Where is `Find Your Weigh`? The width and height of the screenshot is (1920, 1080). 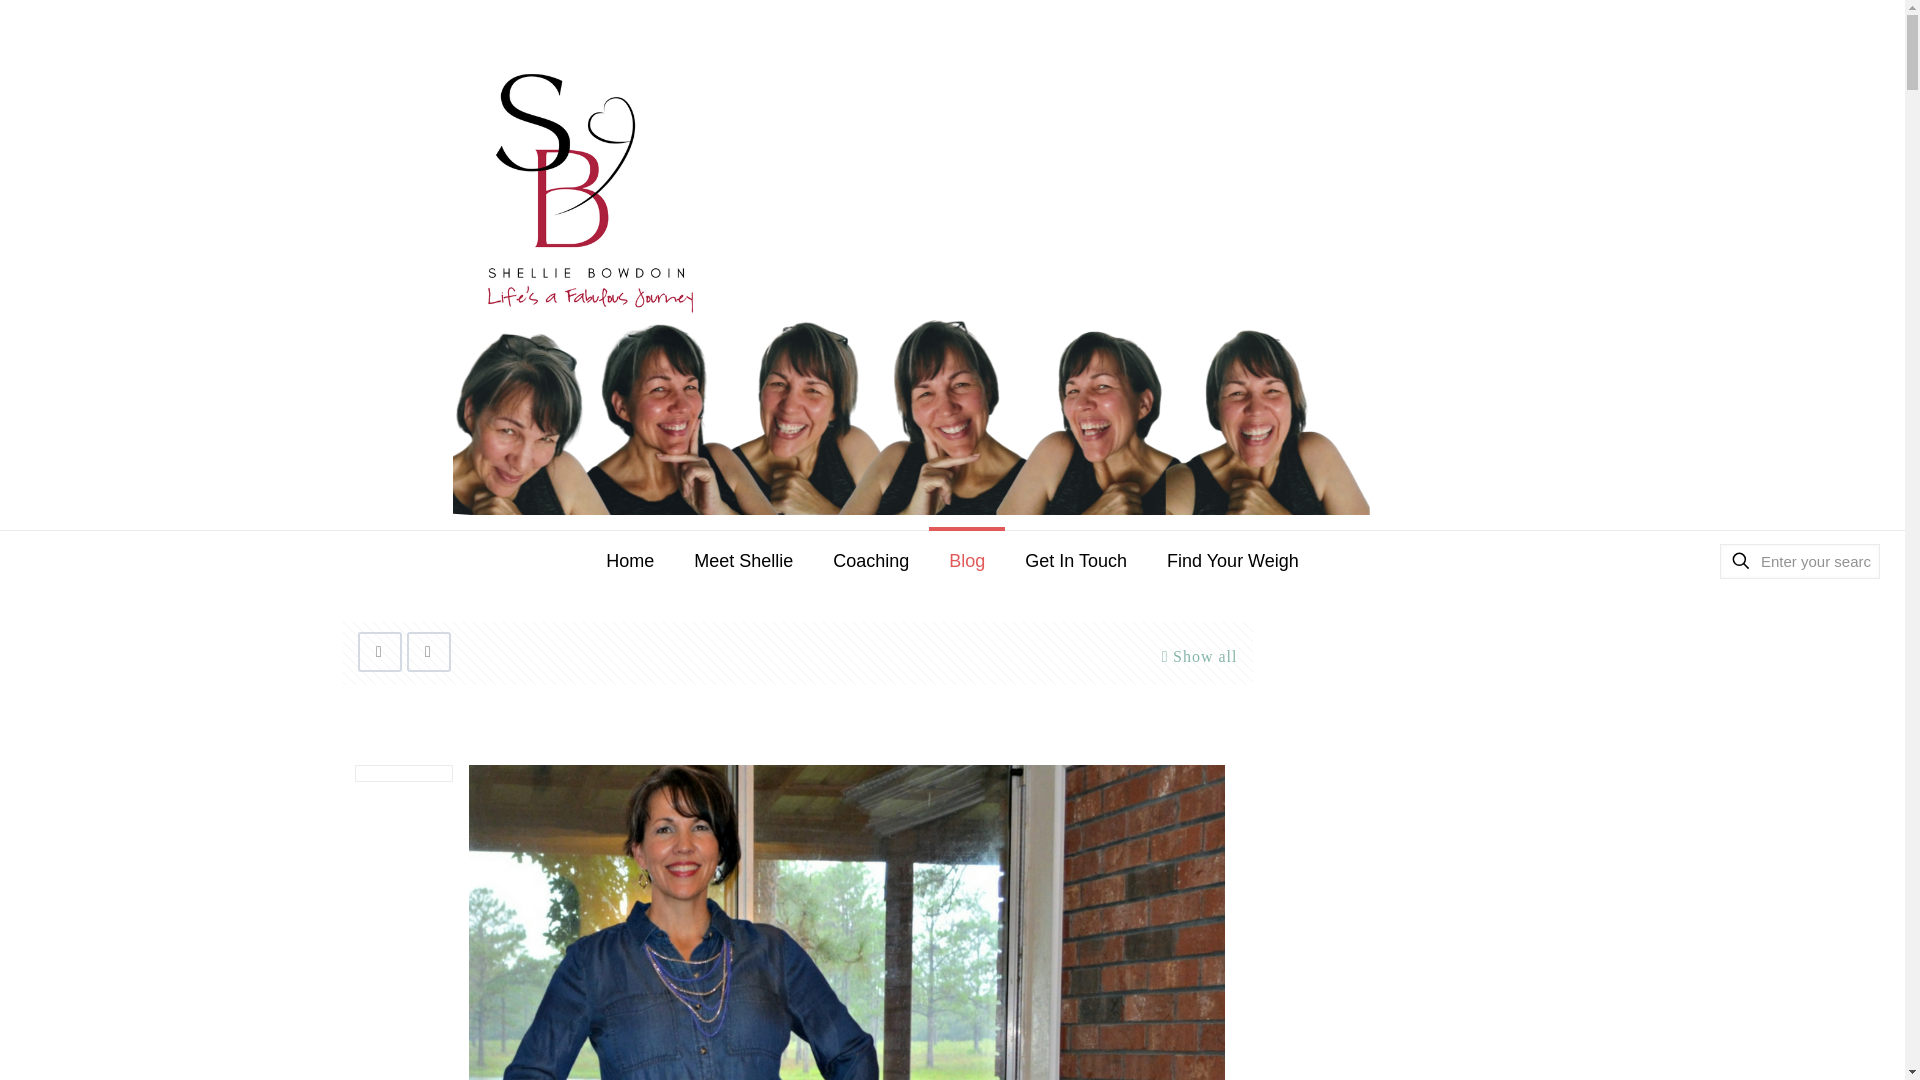
Find Your Weigh is located at coordinates (1232, 560).